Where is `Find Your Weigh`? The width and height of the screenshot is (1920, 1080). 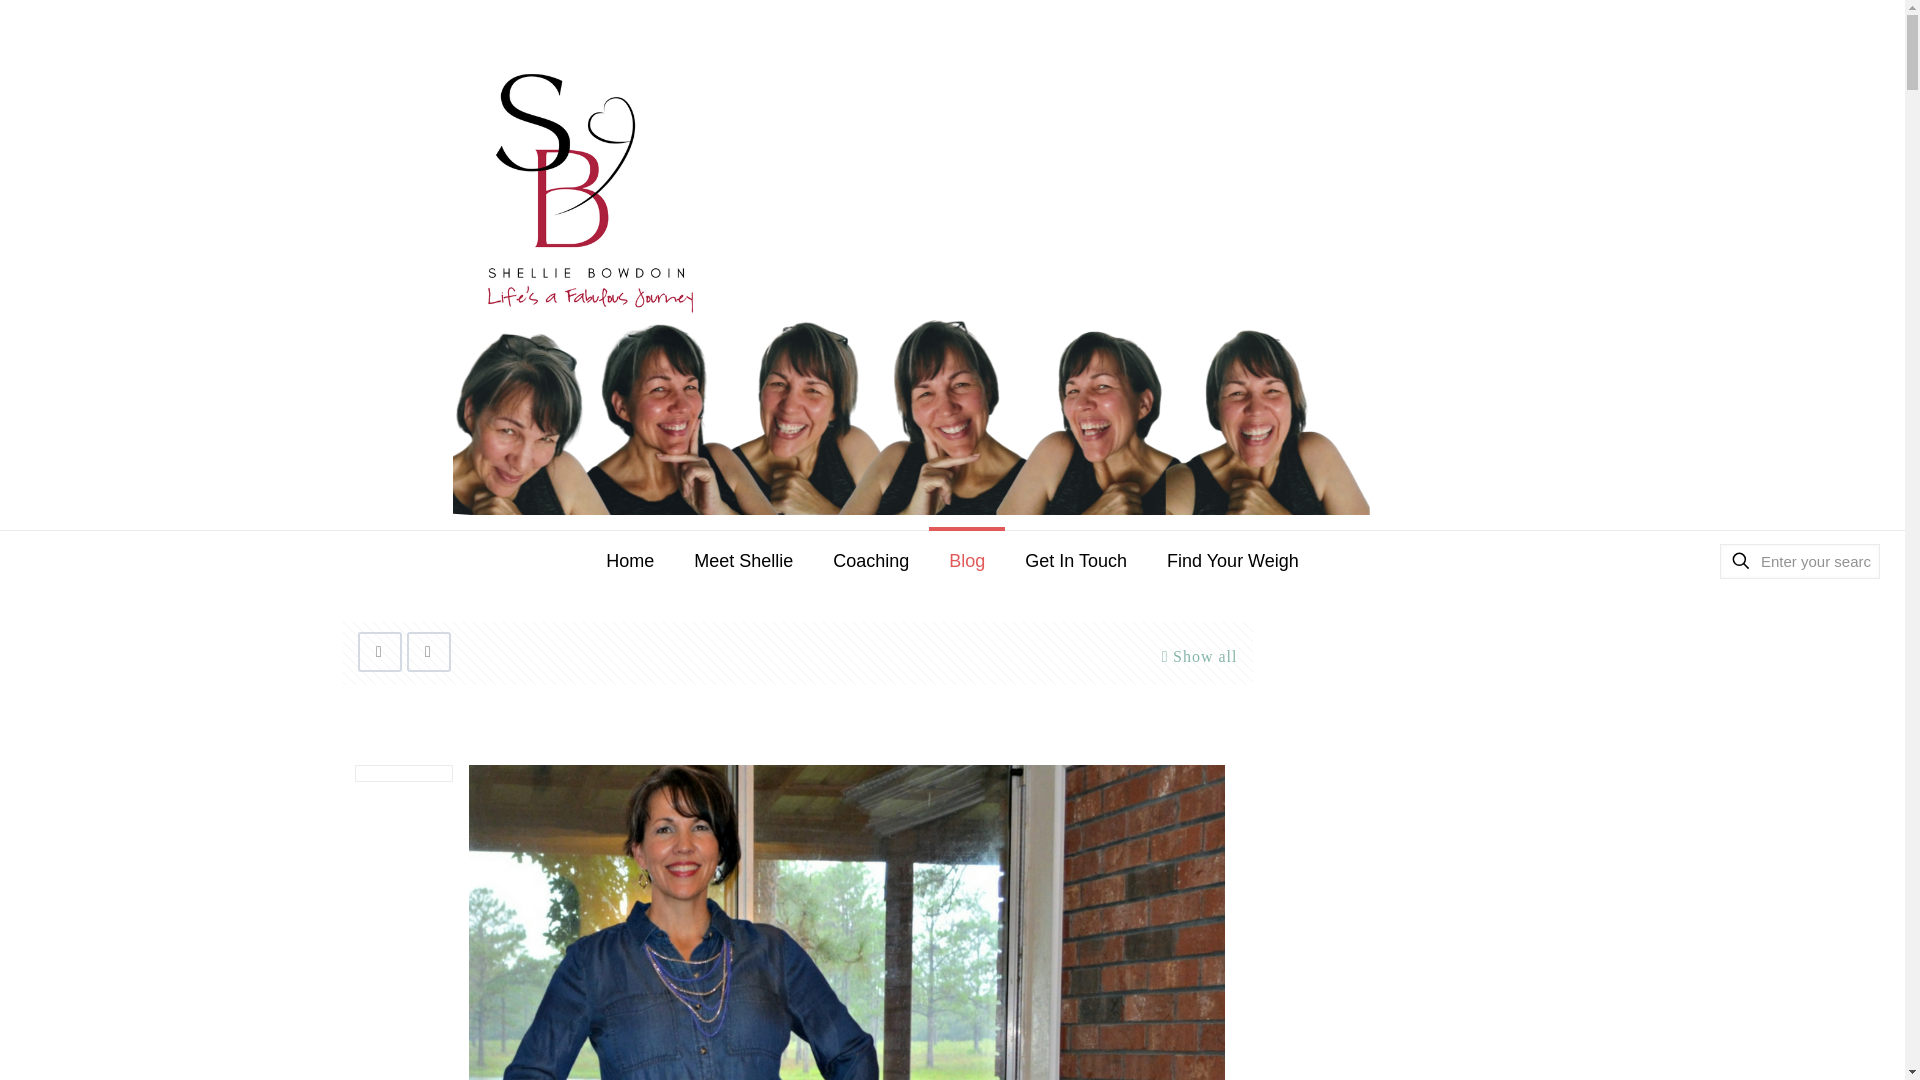
Find Your Weigh is located at coordinates (1232, 560).